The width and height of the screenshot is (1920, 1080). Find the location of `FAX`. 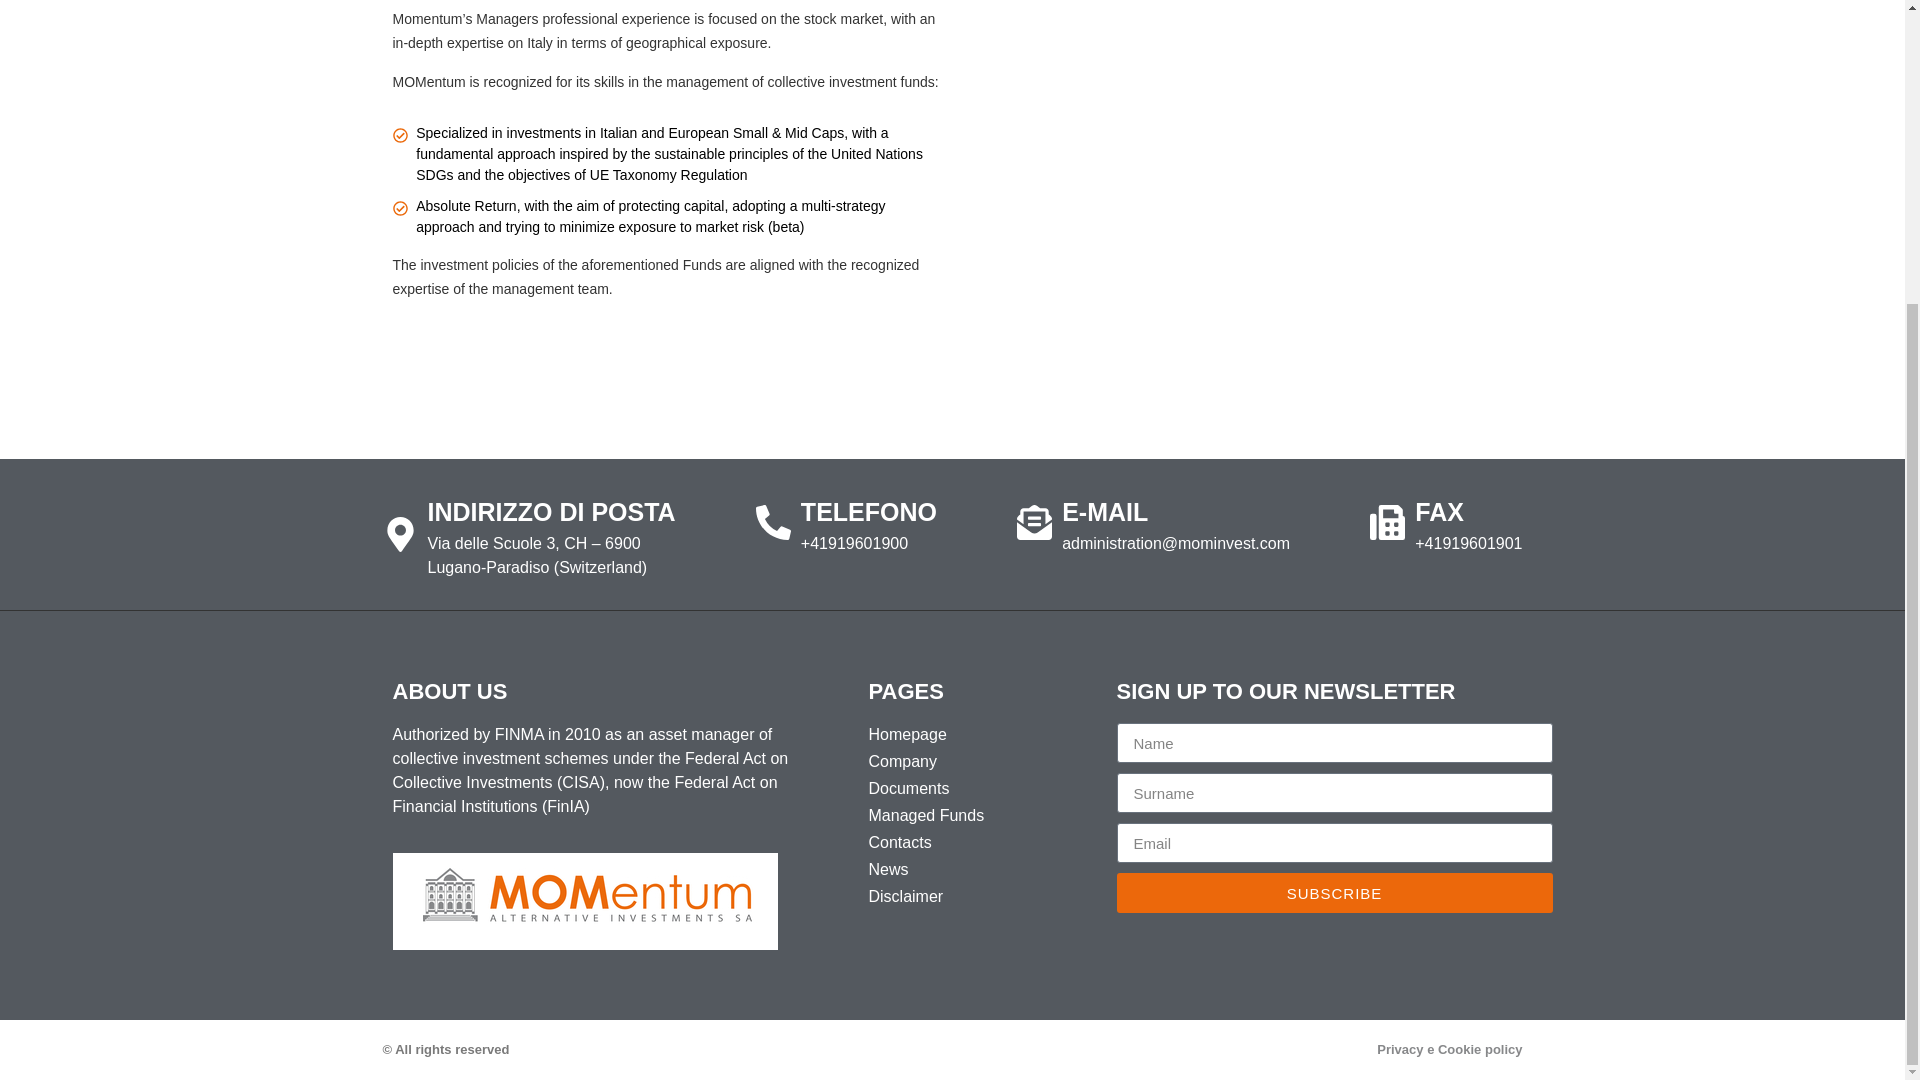

FAX is located at coordinates (1439, 511).